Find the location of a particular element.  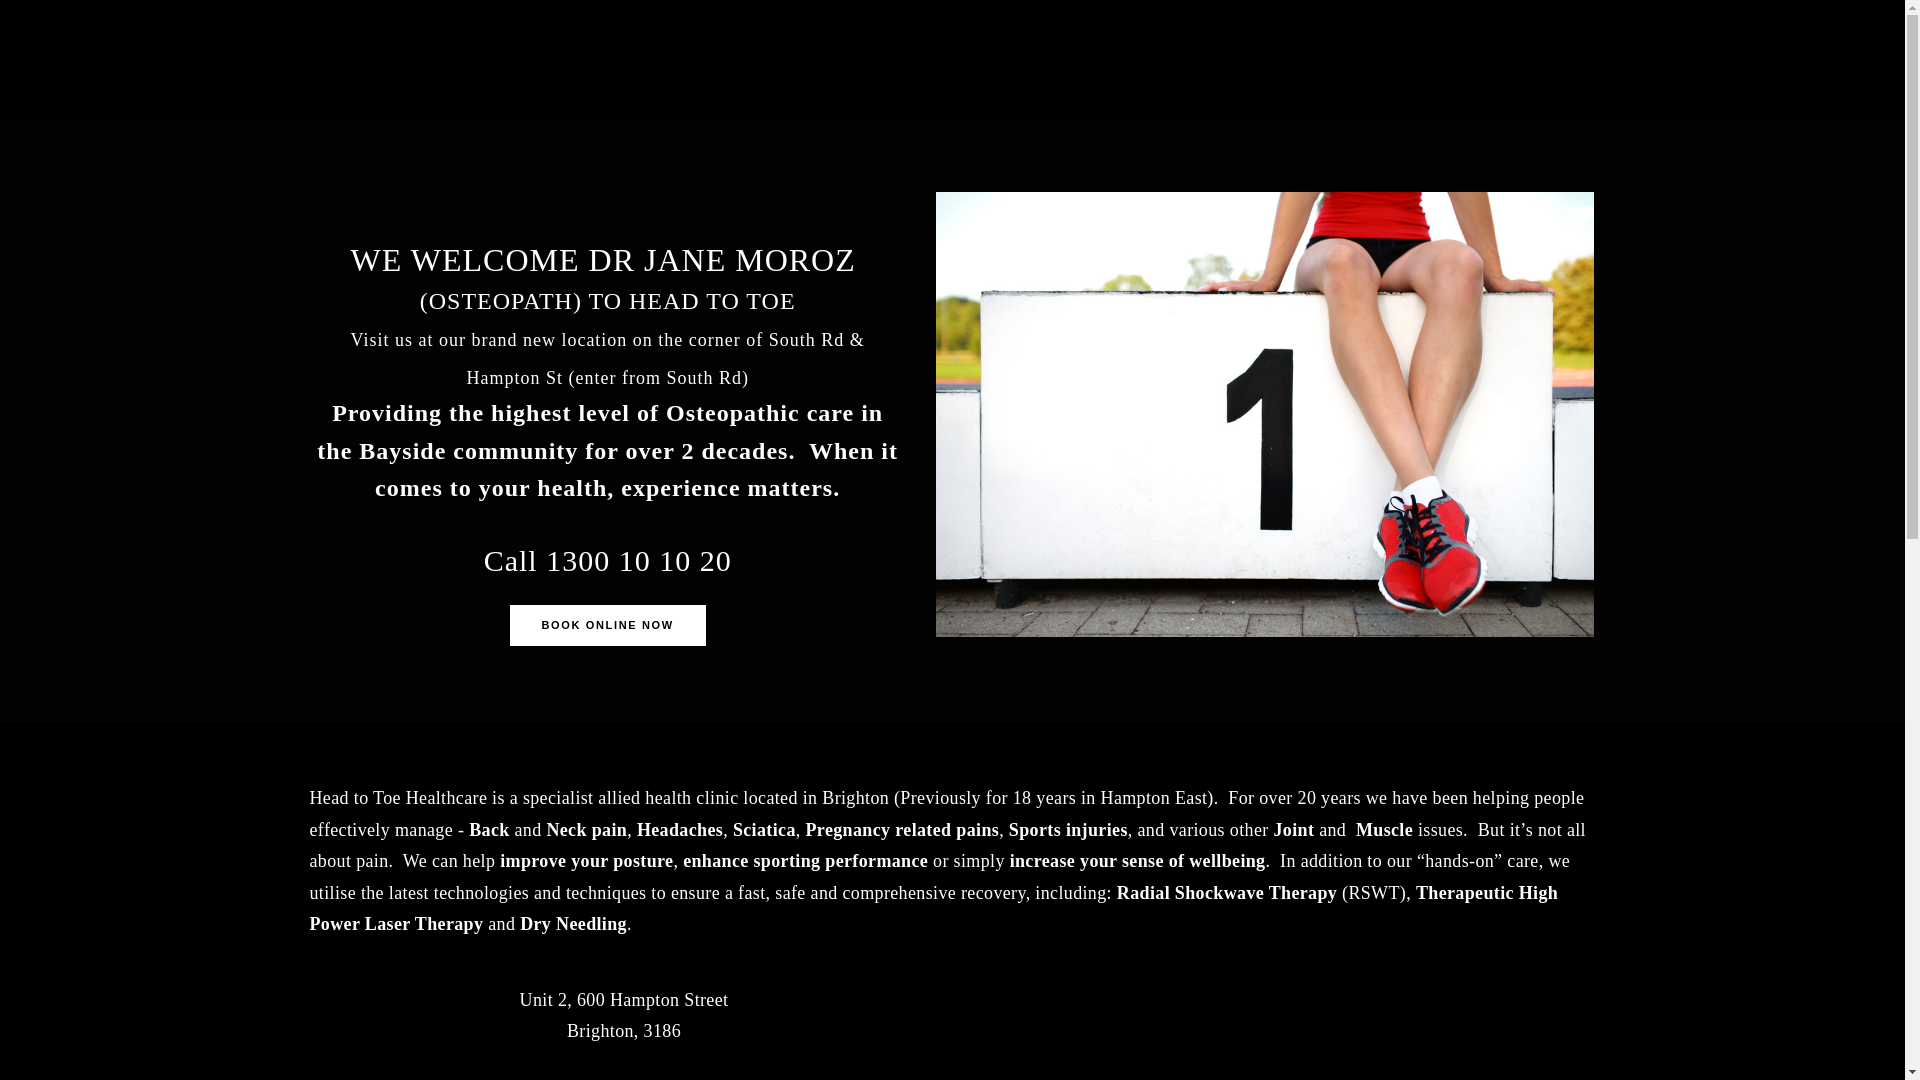

BOOK ONLINE NOW is located at coordinates (608, 626).